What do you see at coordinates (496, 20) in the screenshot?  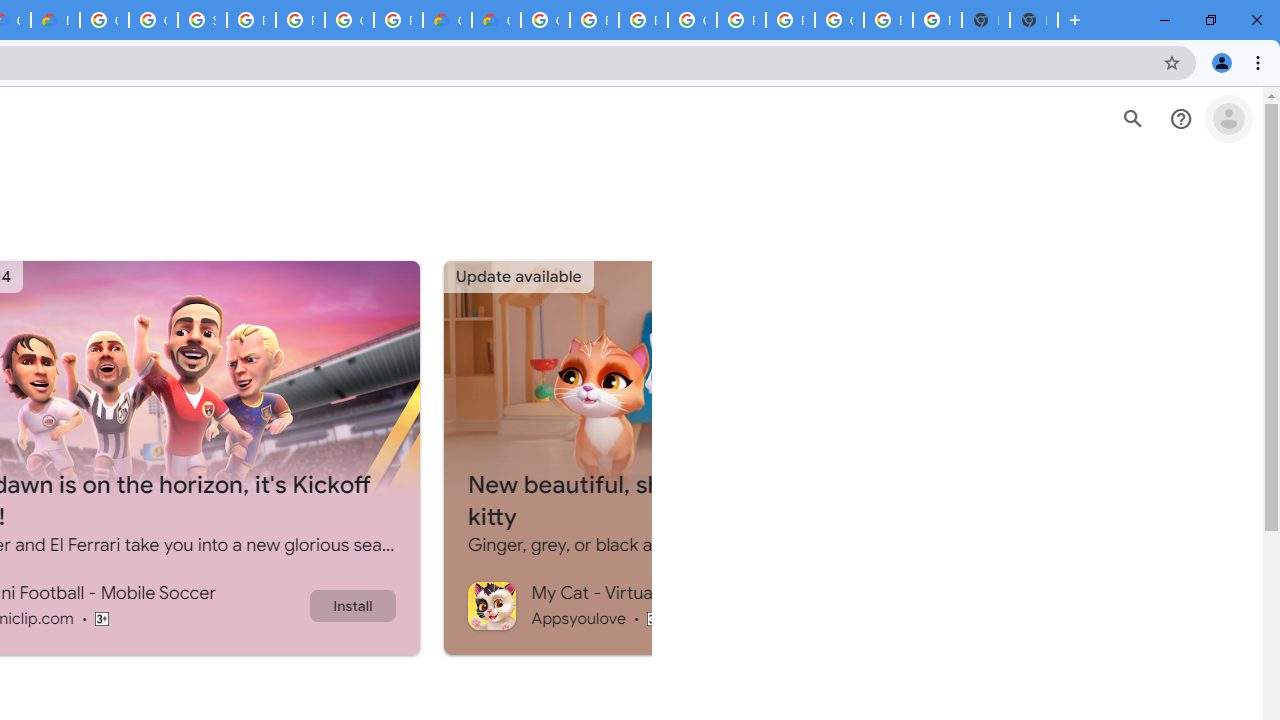 I see `Google Cloud Estimate Summary` at bounding box center [496, 20].